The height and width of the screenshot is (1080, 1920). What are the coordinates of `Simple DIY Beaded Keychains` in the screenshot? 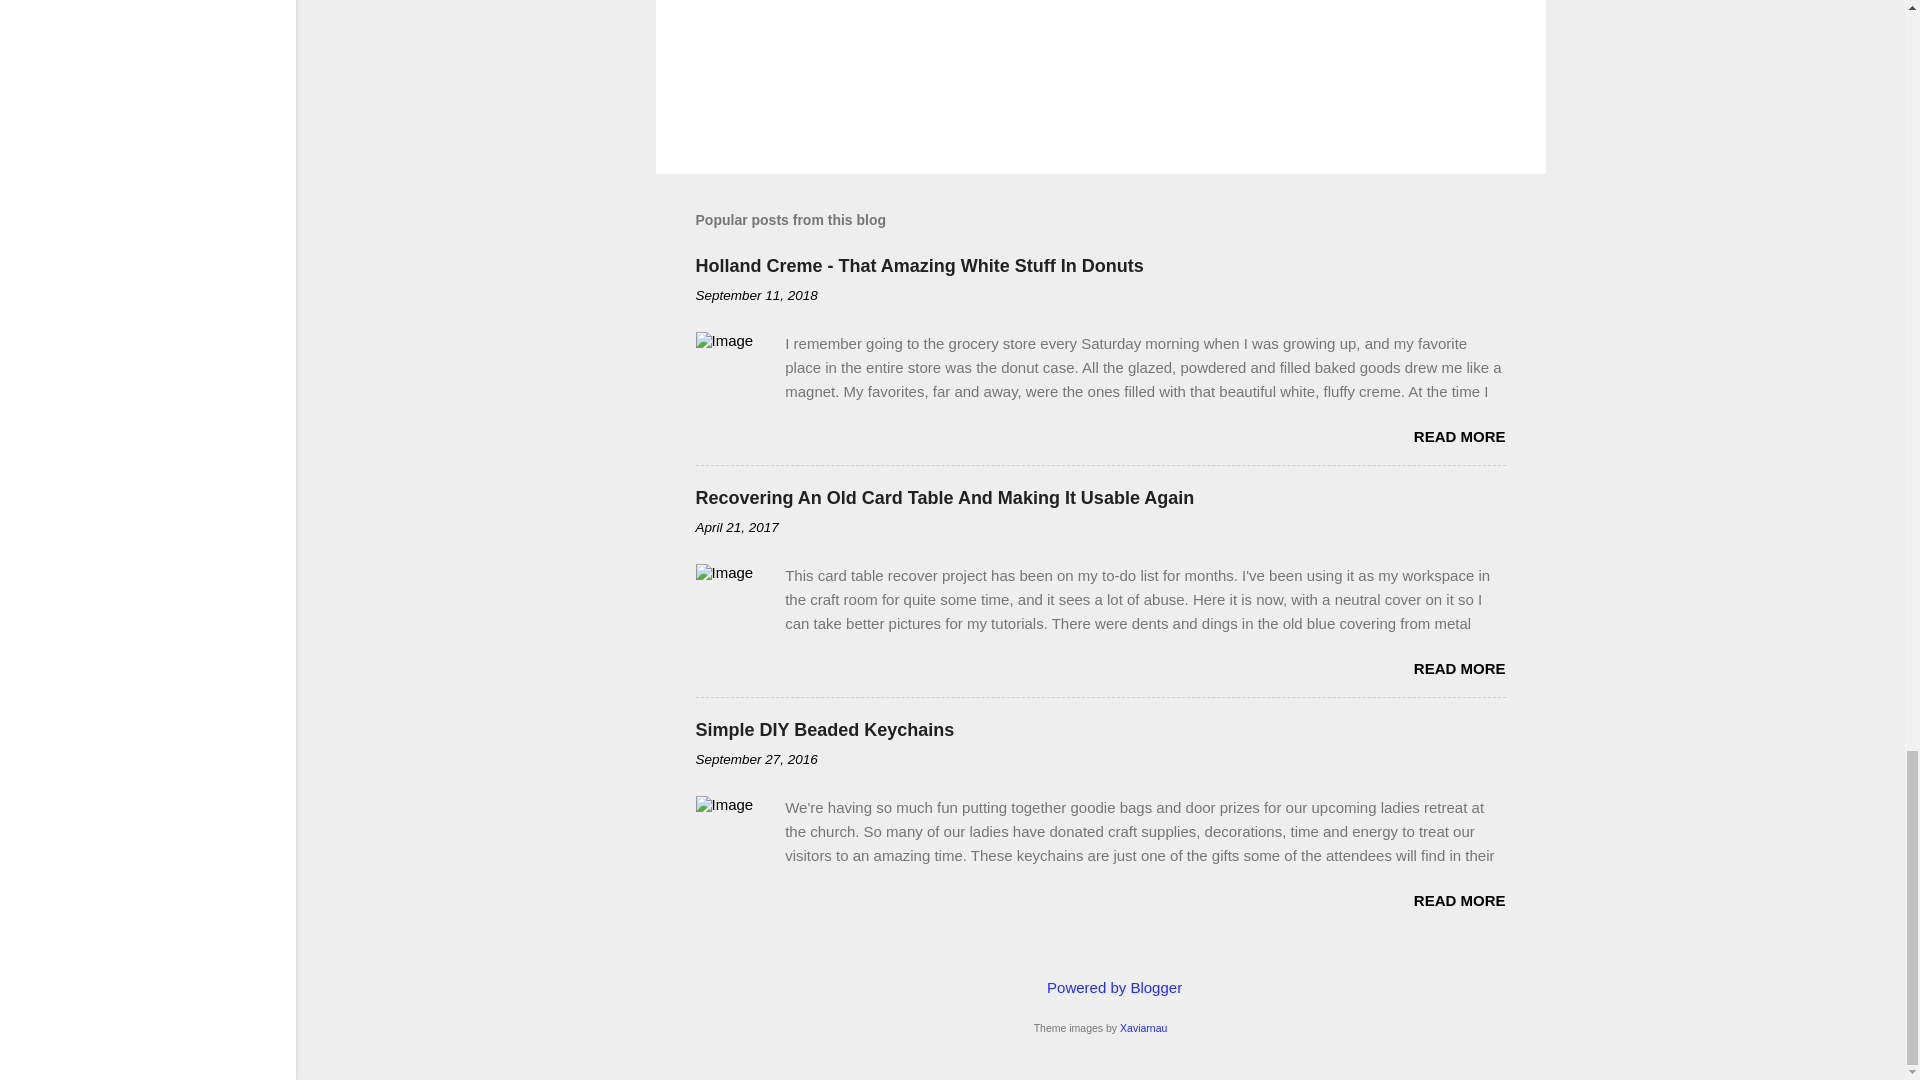 It's located at (824, 730).